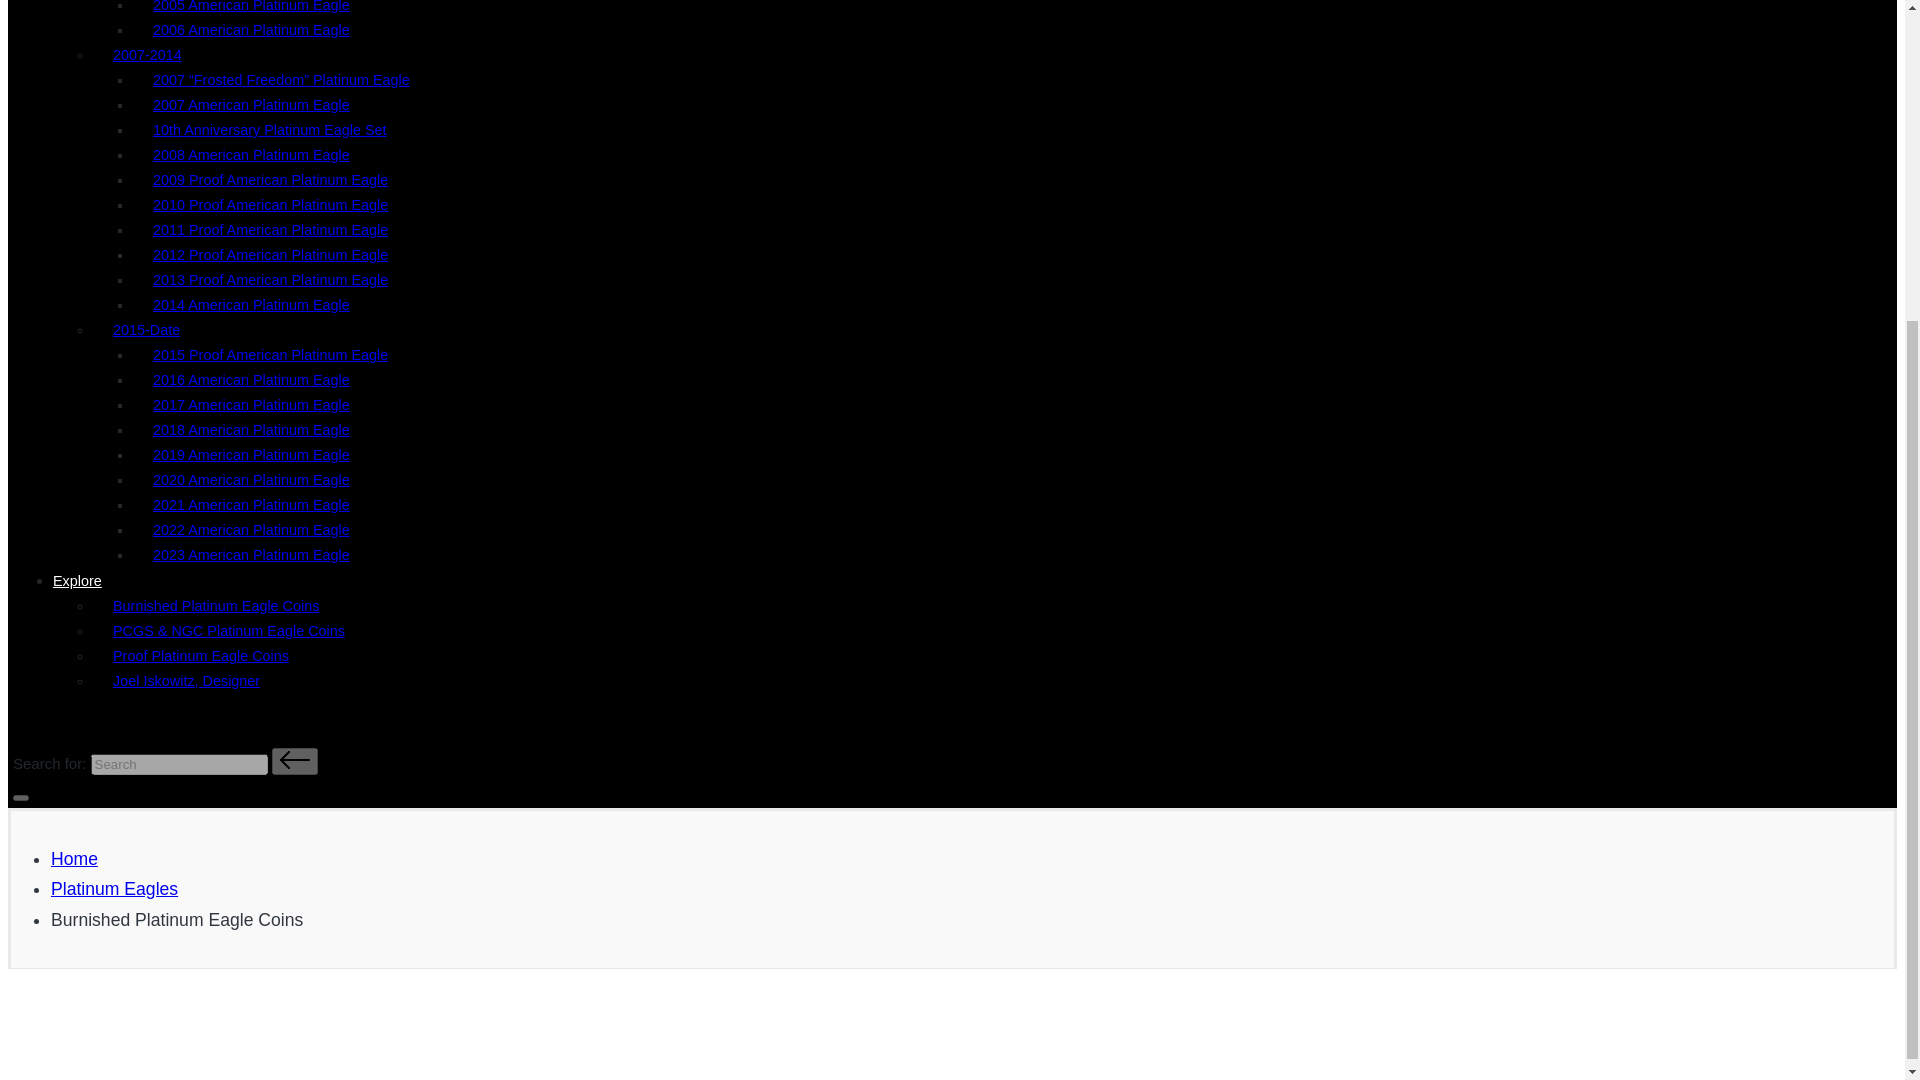 The width and height of the screenshot is (1920, 1080). Describe the element at coordinates (275, 204) in the screenshot. I see `2010 Proof American Platinum Eagle` at that location.